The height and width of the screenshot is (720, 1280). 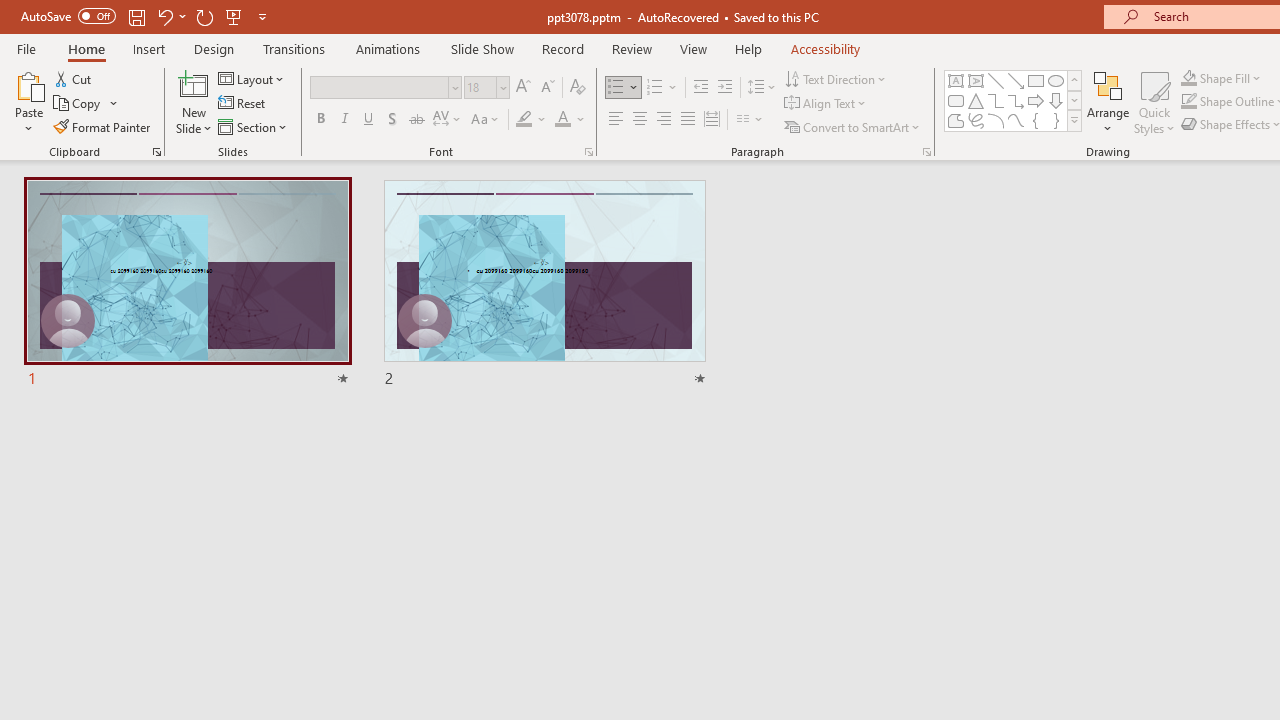 What do you see at coordinates (1036, 120) in the screenshot?
I see `Left Brace` at bounding box center [1036, 120].